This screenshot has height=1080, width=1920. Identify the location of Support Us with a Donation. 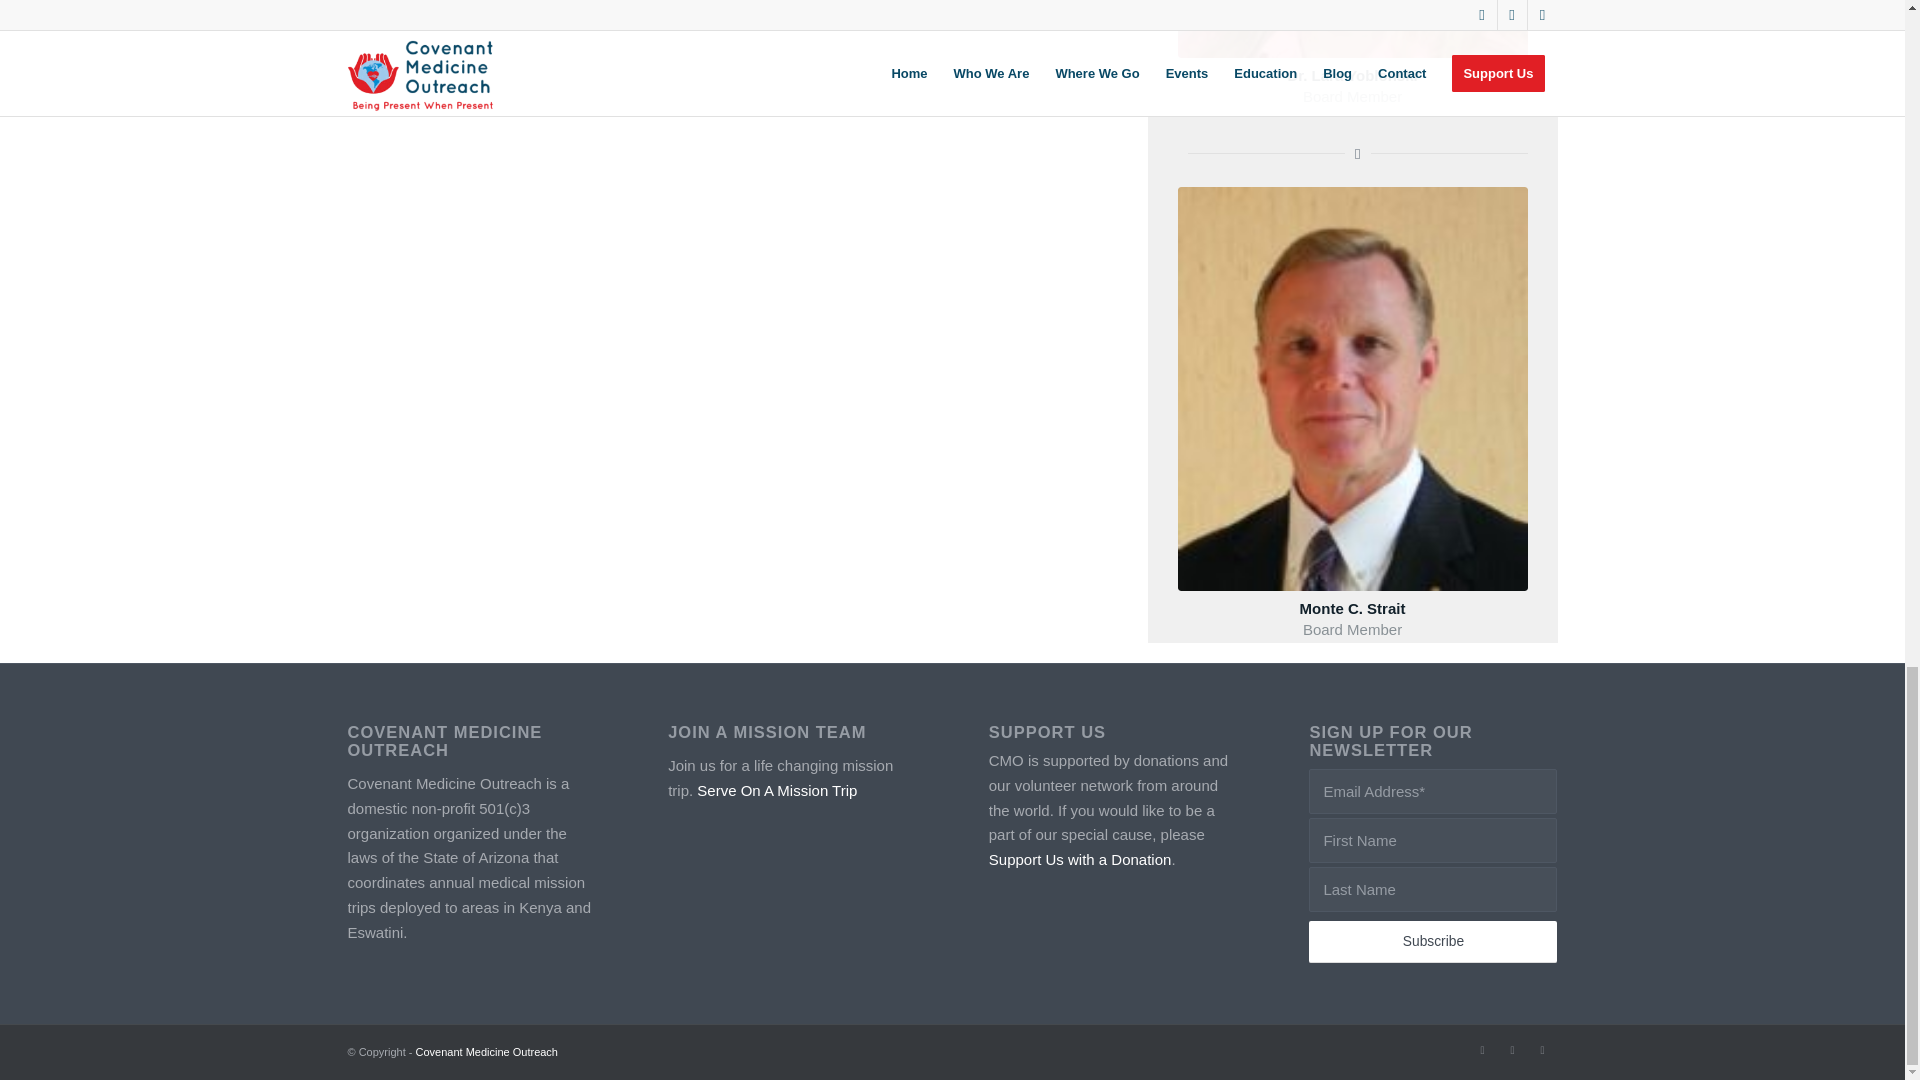
(1080, 860).